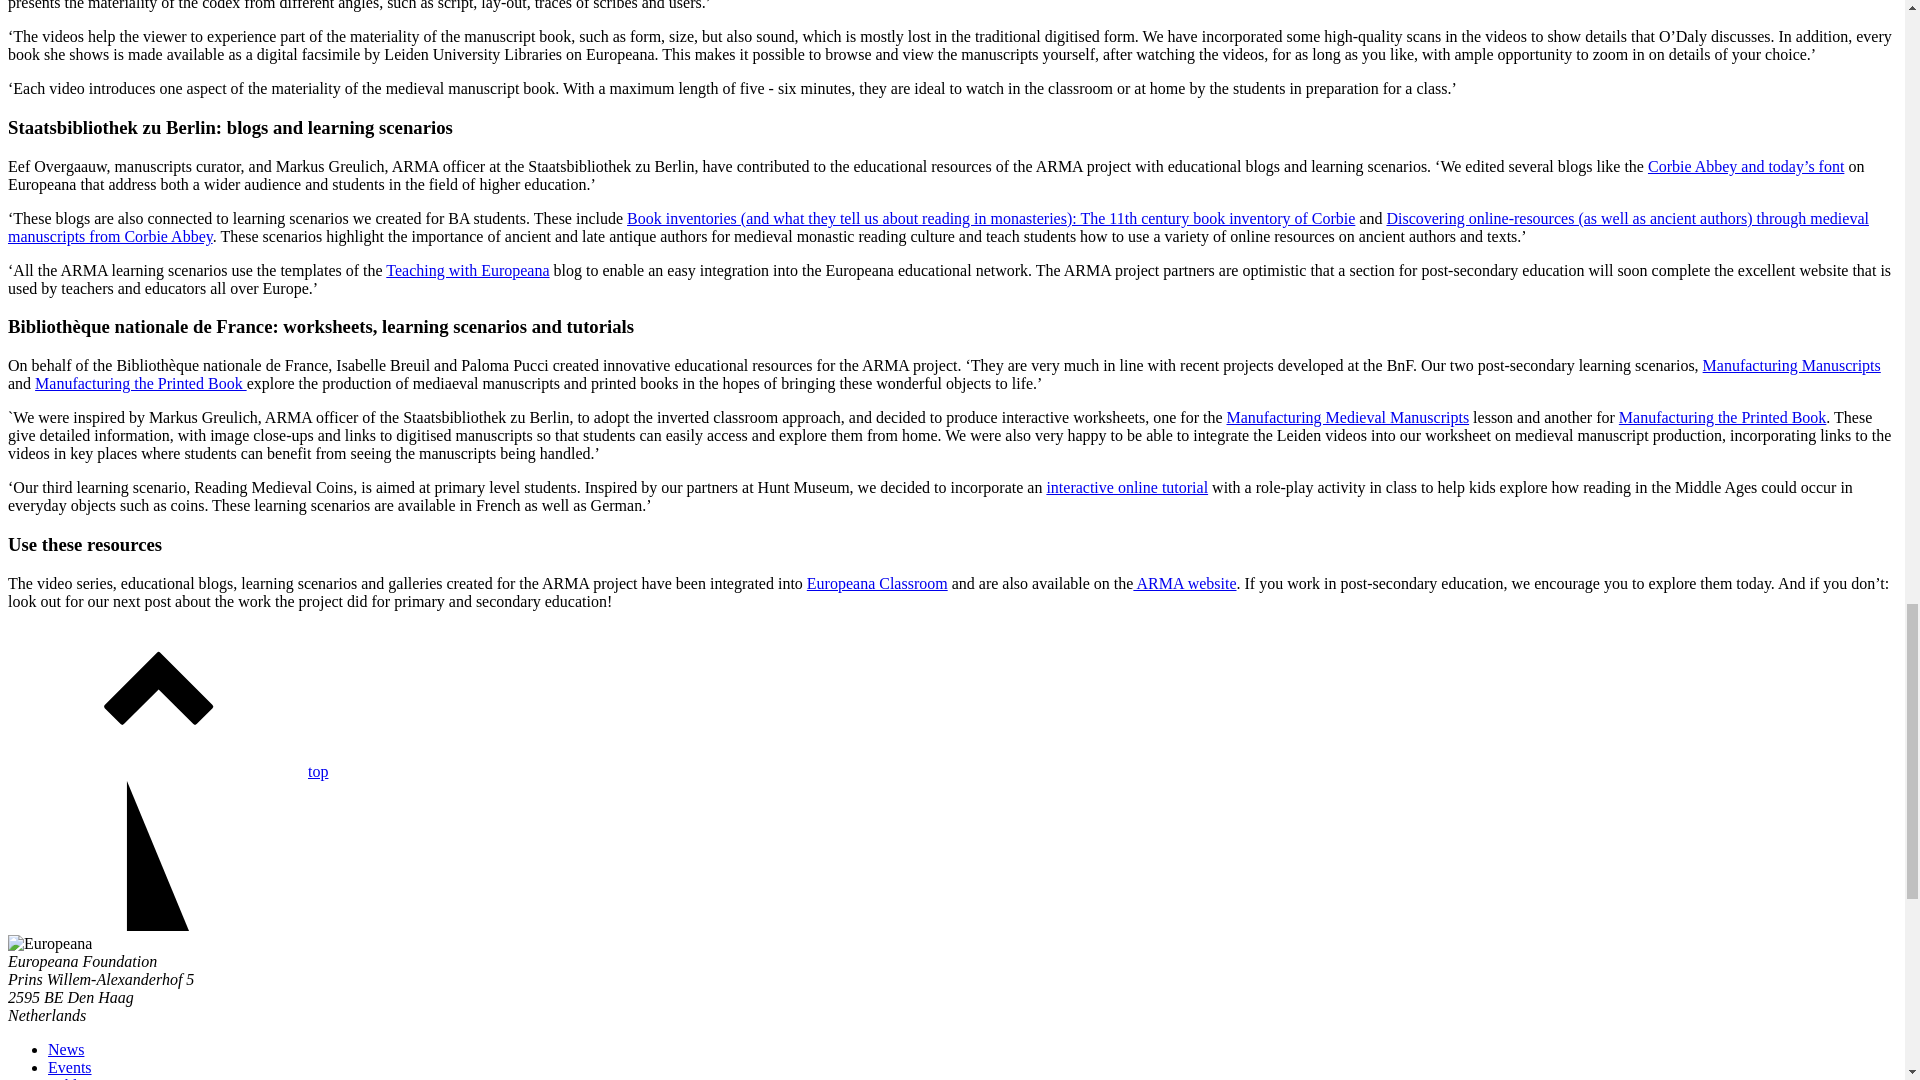 This screenshot has height=1080, width=1920. What do you see at coordinates (1792, 365) in the screenshot?
I see `Manufacturing Manuscripts` at bounding box center [1792, 365].